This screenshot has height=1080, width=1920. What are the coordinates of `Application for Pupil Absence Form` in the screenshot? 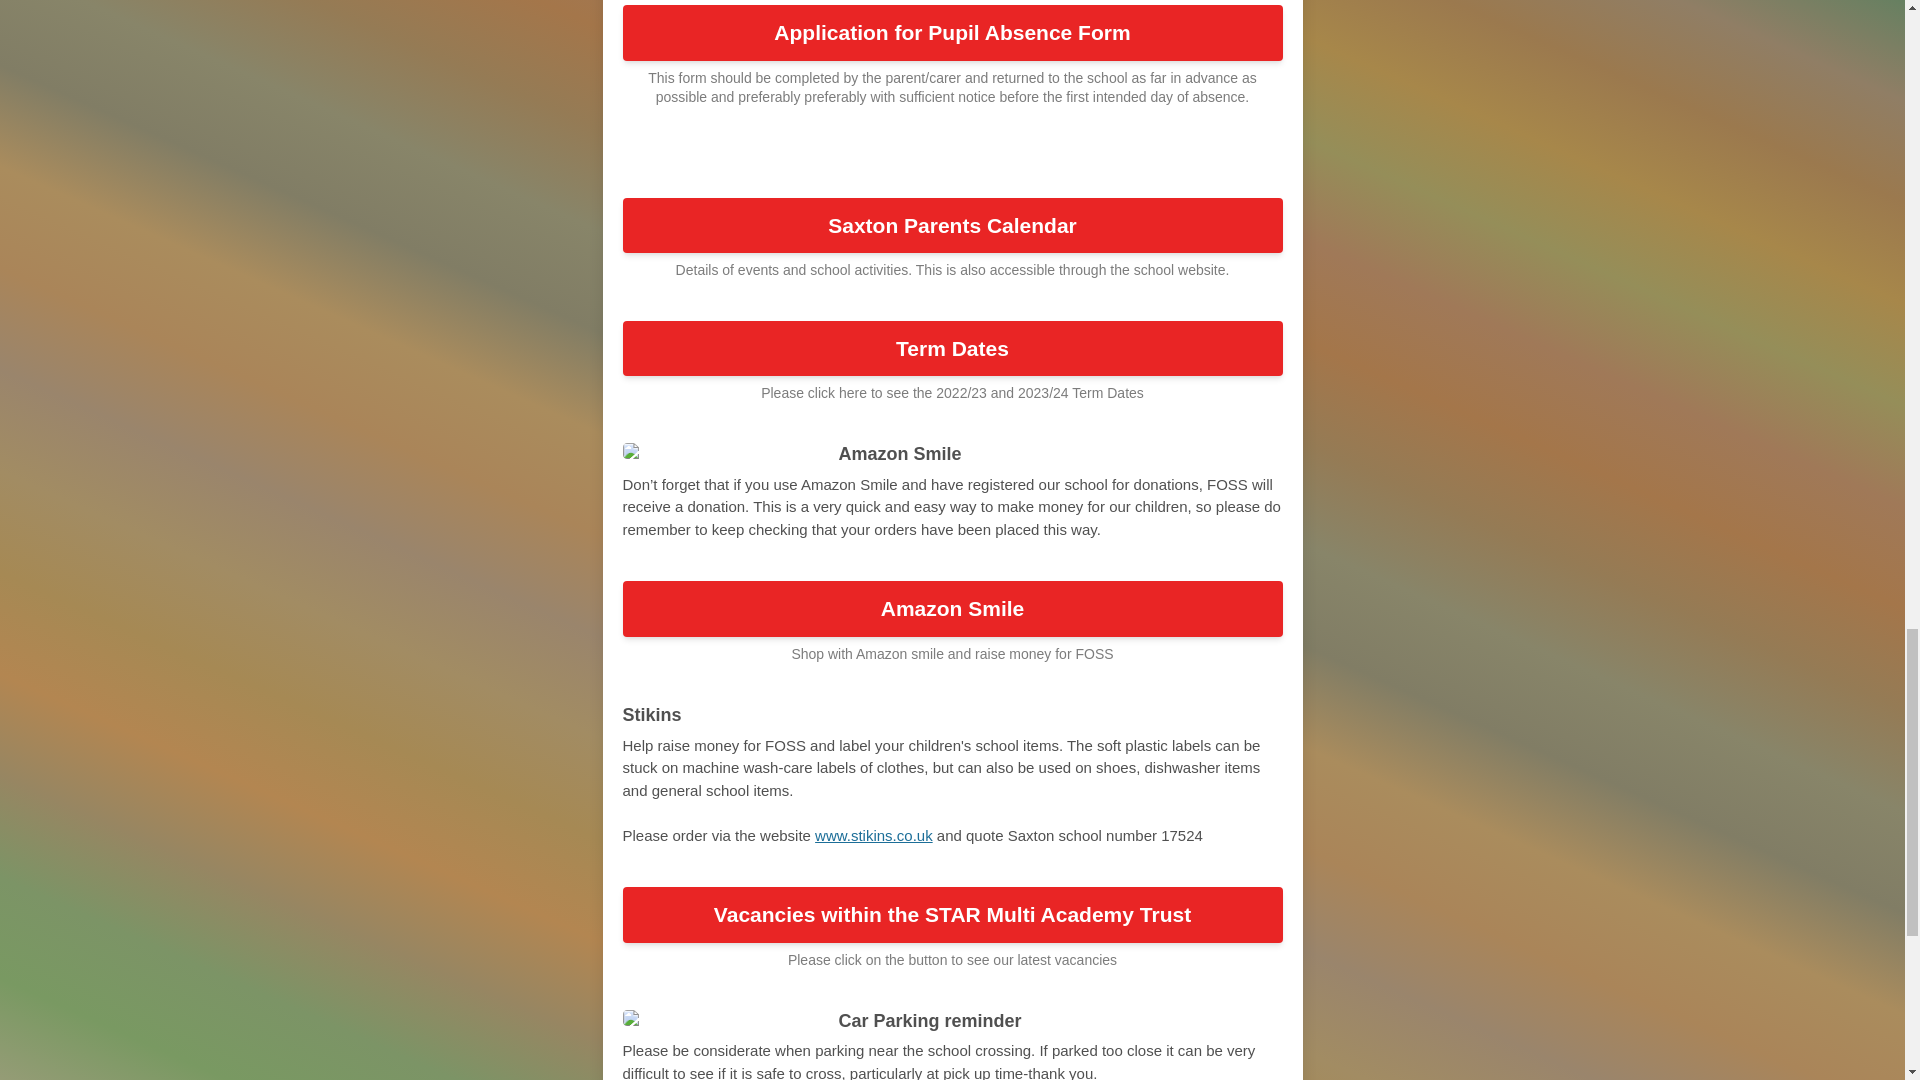 It's located at (952, 32).